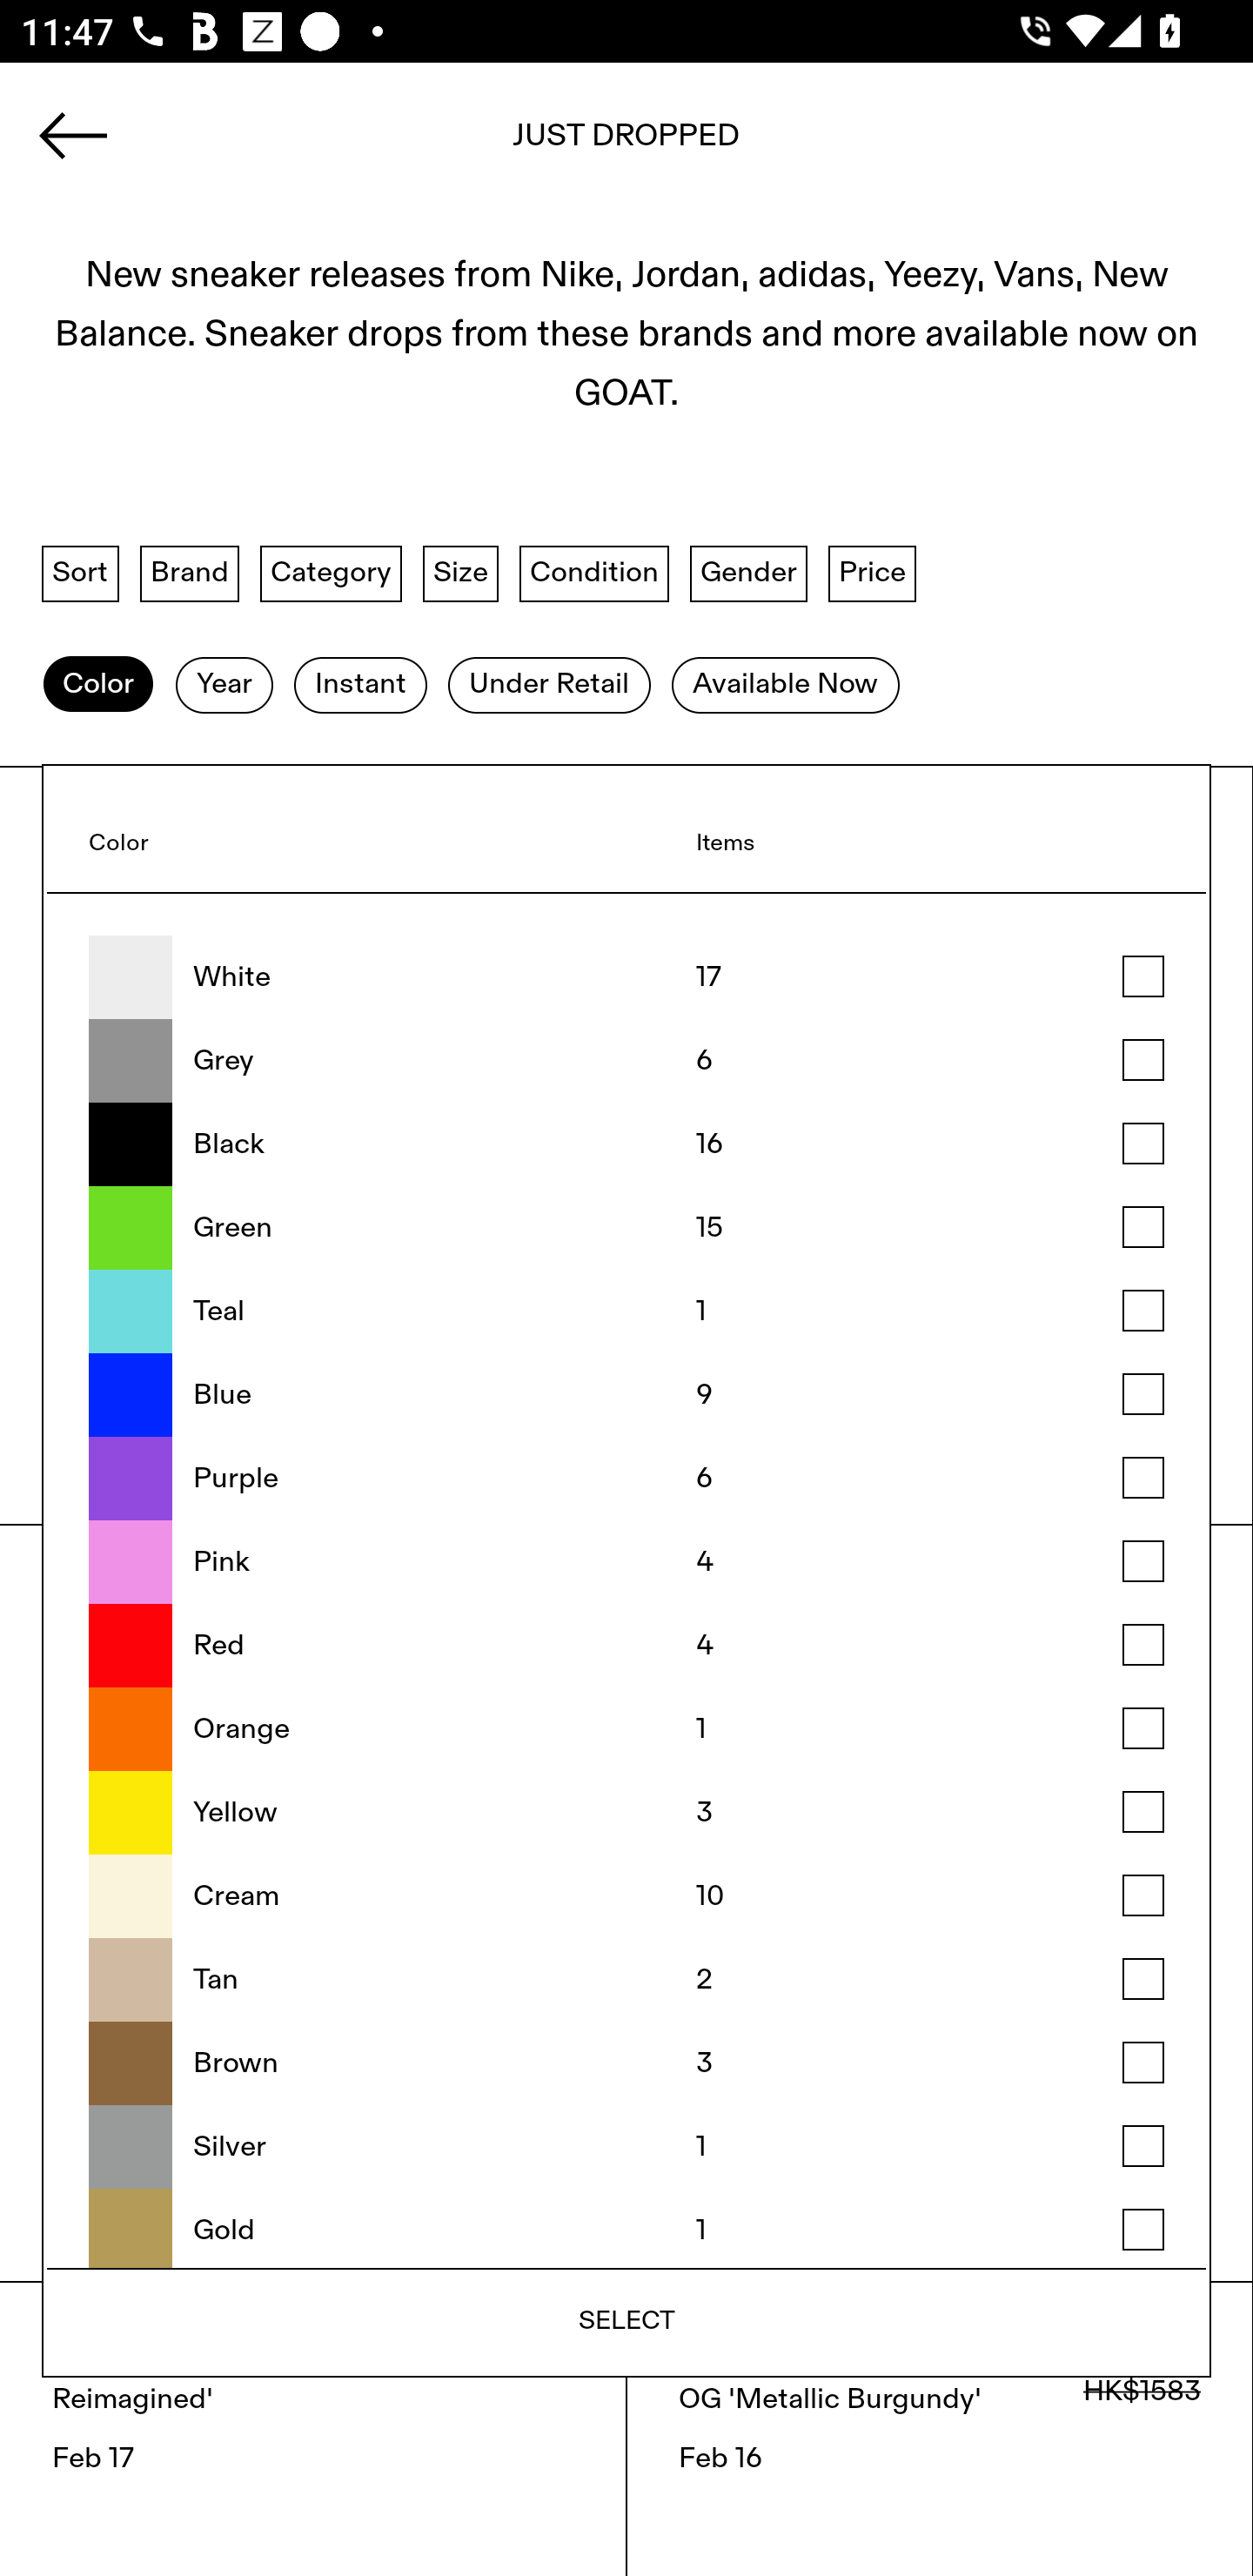  What do you see at coordinates (626, 1394) in the screenshot?
I see `Blue 9` at bounding box center [626, 1394].